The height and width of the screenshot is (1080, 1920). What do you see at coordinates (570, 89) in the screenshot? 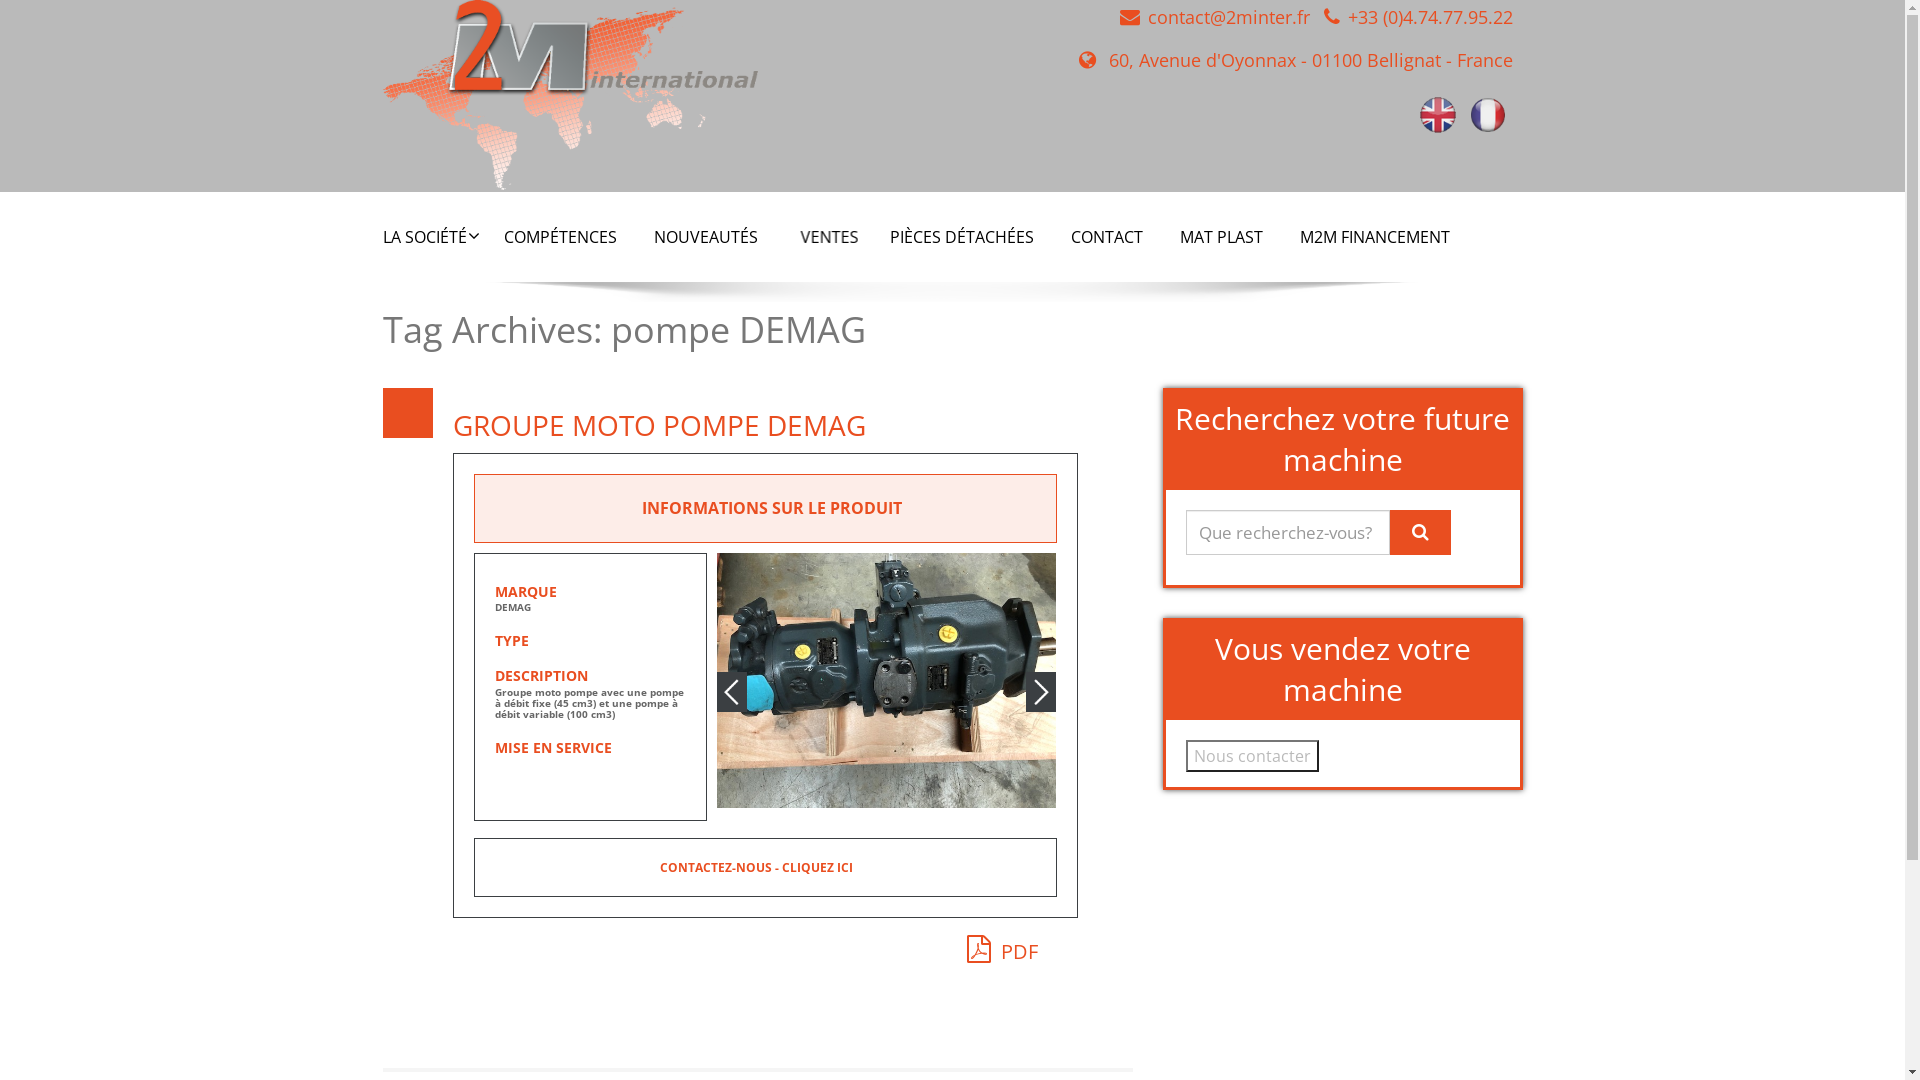
I see `2M International` at bounding box center [570, 89].